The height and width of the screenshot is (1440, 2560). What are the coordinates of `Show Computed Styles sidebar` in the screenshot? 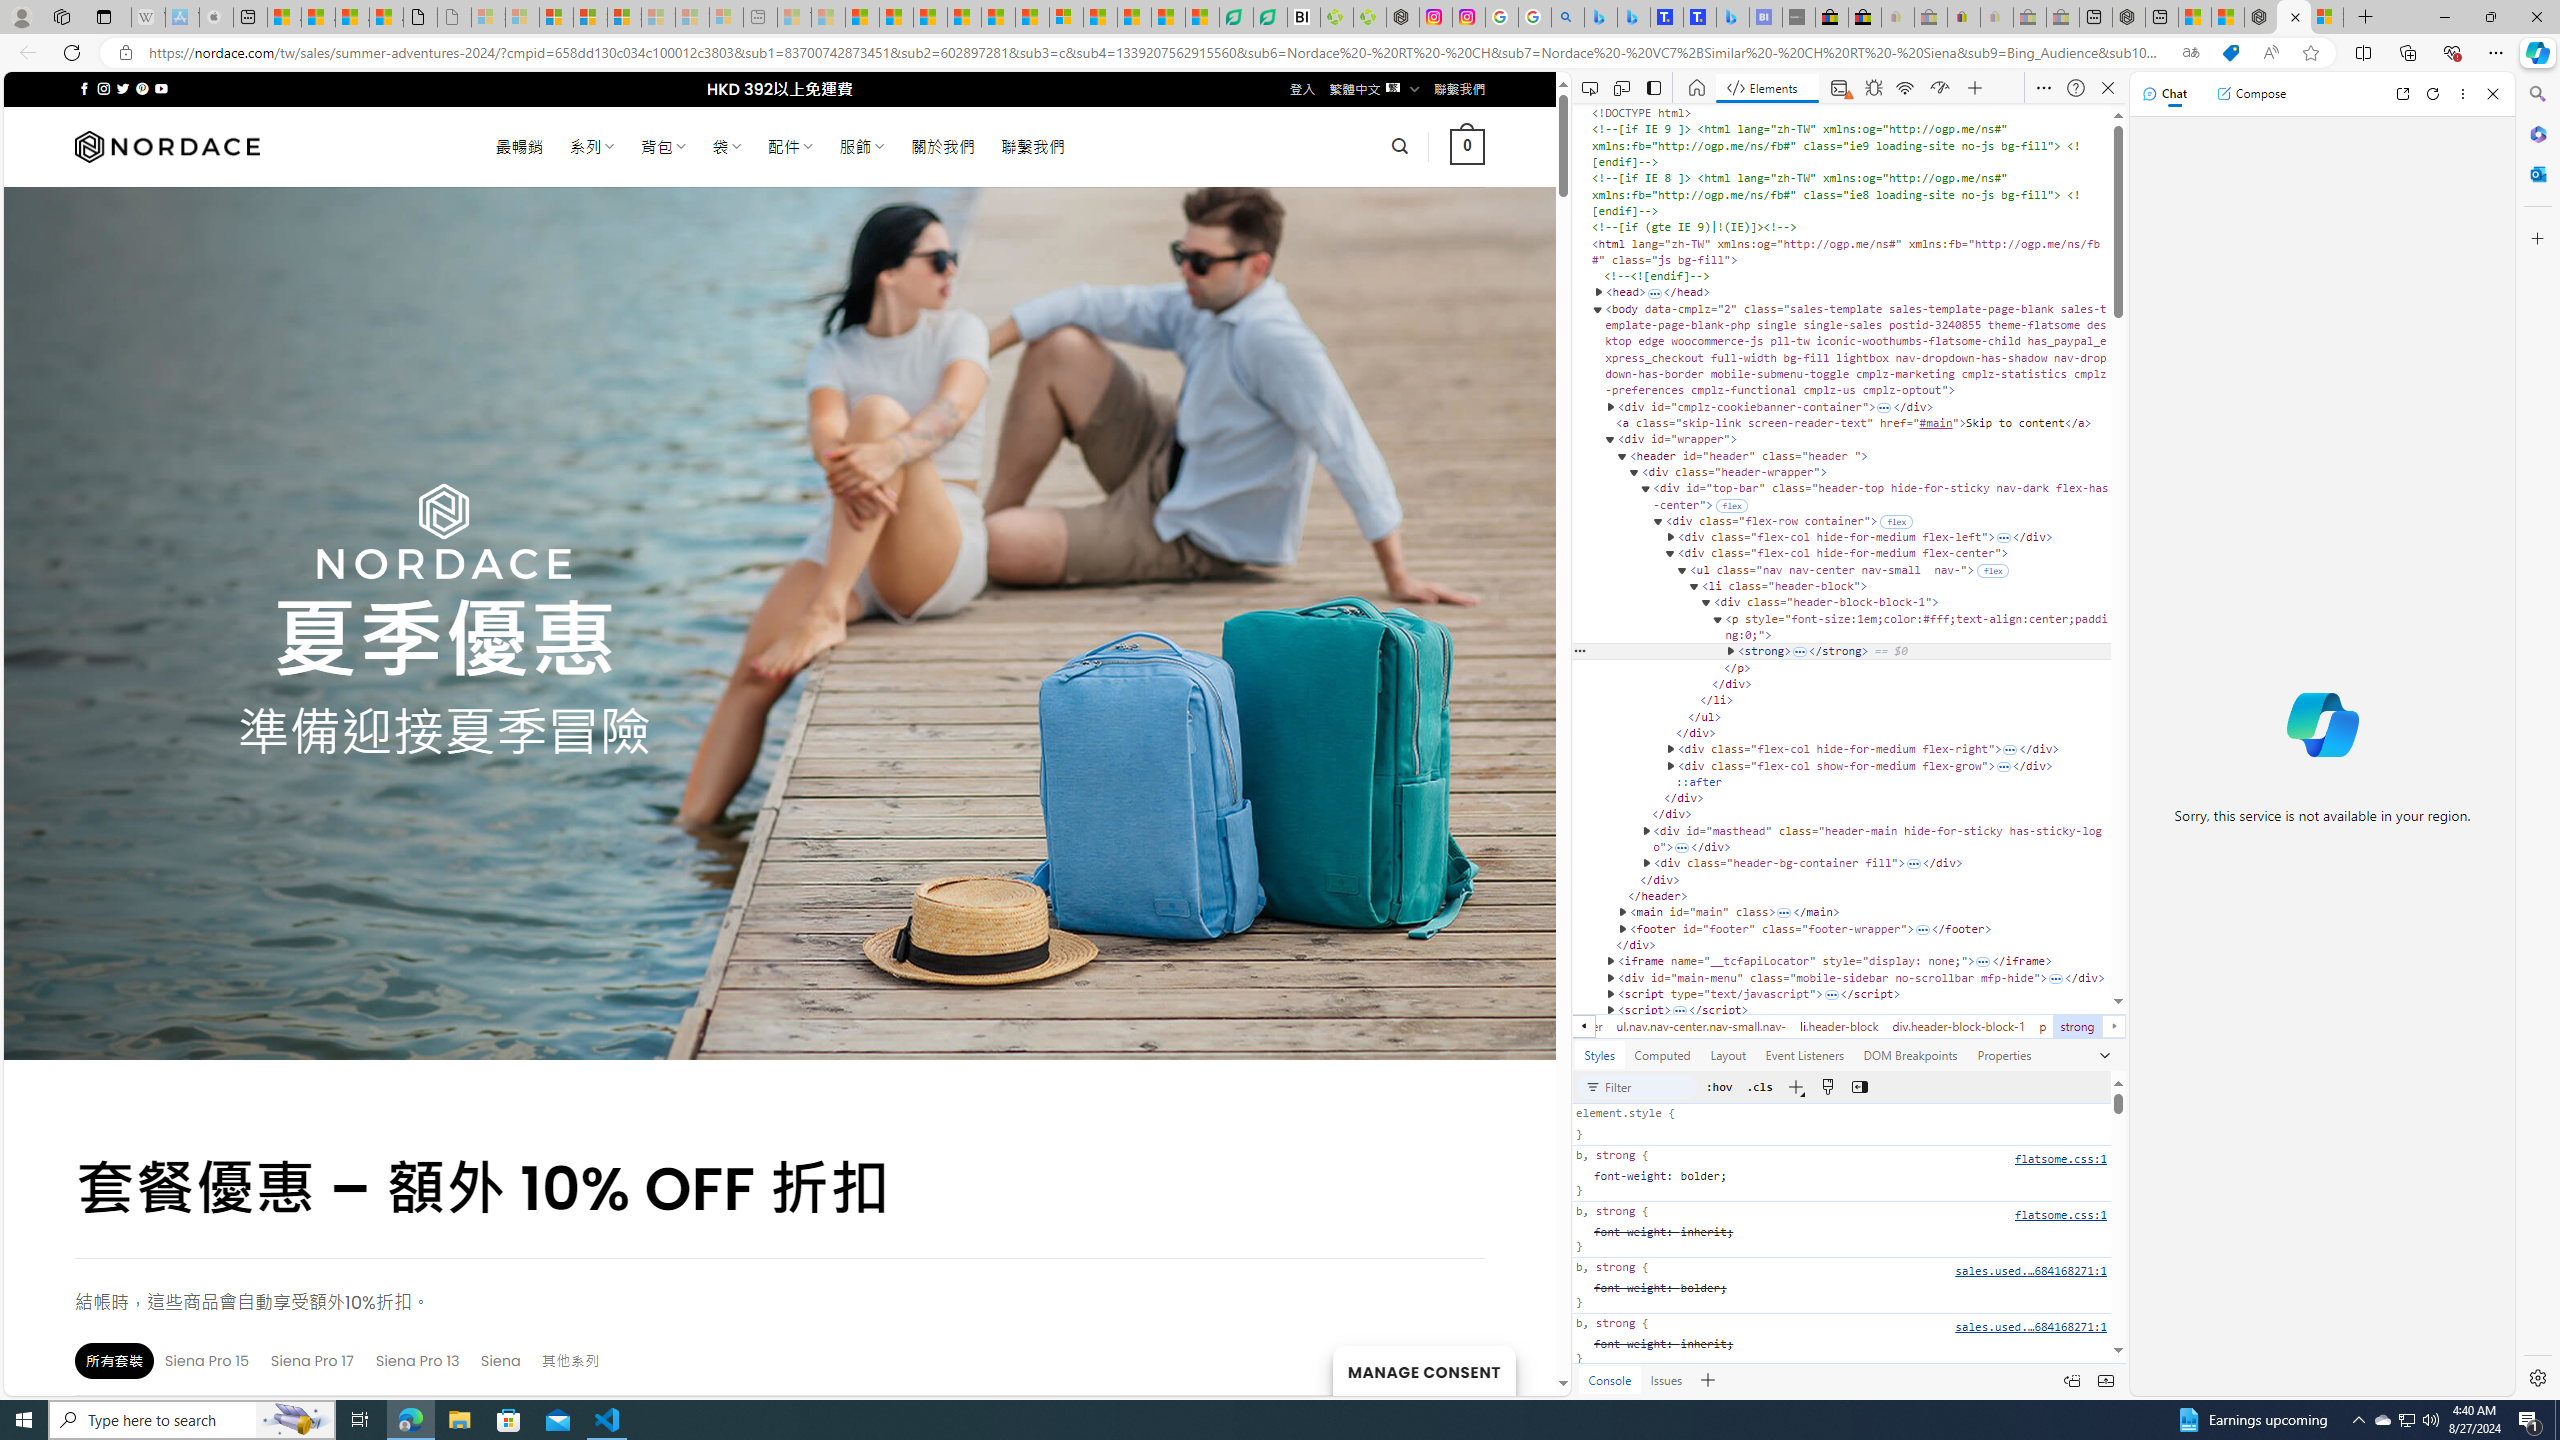 It's located at (1859, 1086).